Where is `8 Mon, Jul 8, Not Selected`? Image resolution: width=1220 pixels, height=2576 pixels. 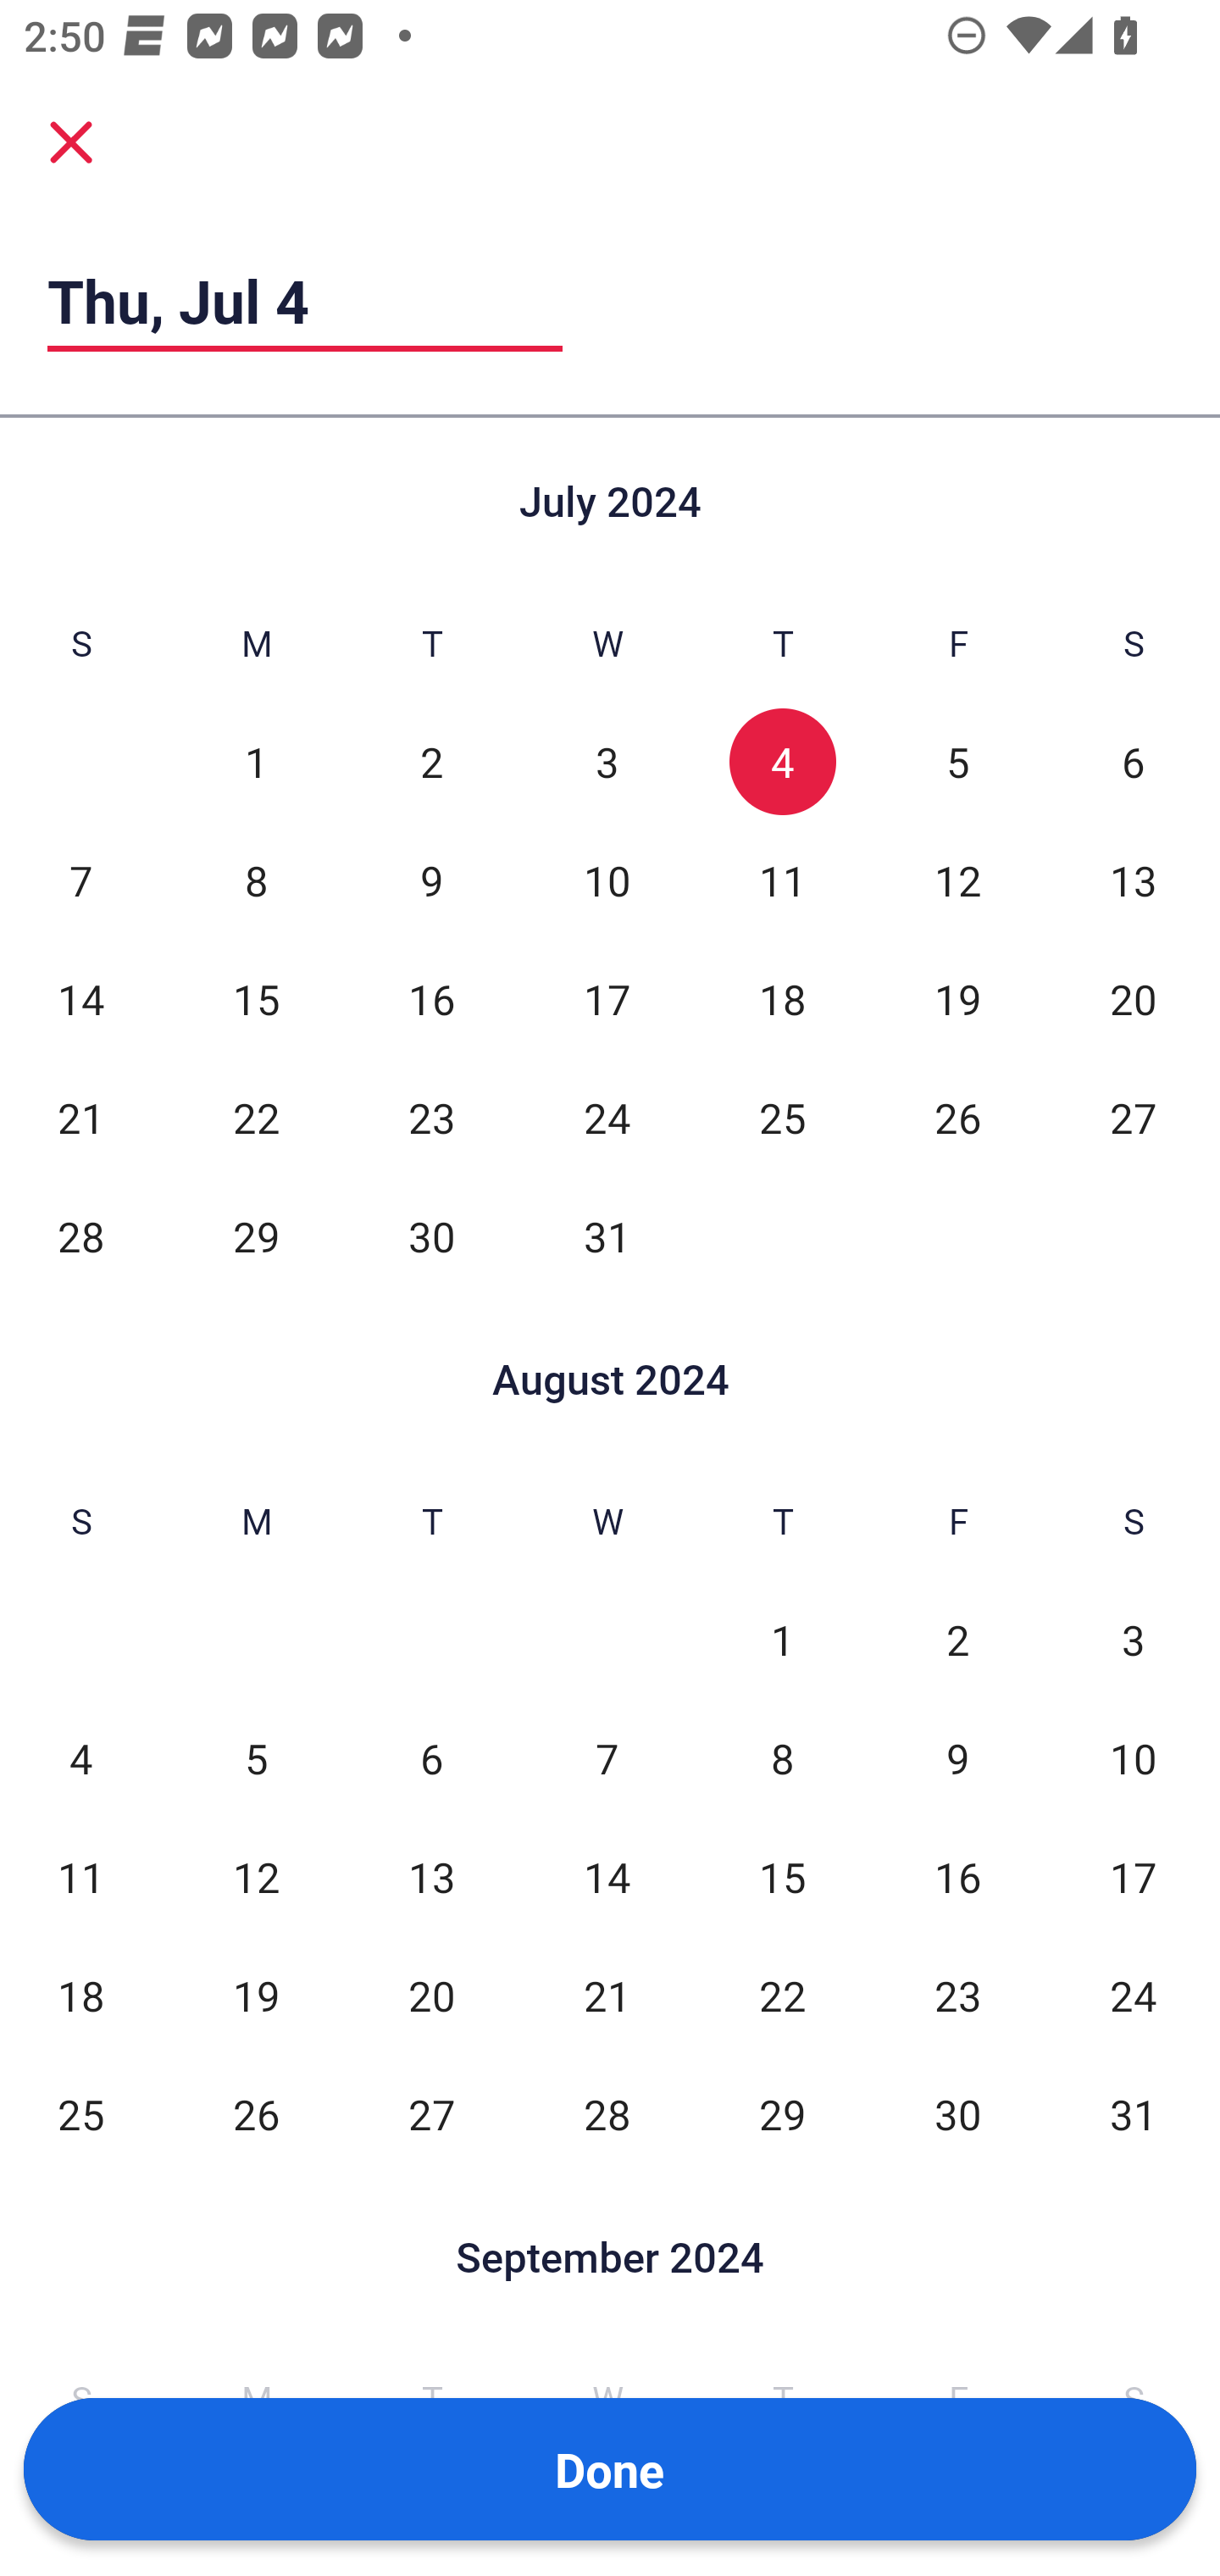 8 Mon, Jul 8, Not Selected is located at coordinates (256, 880).